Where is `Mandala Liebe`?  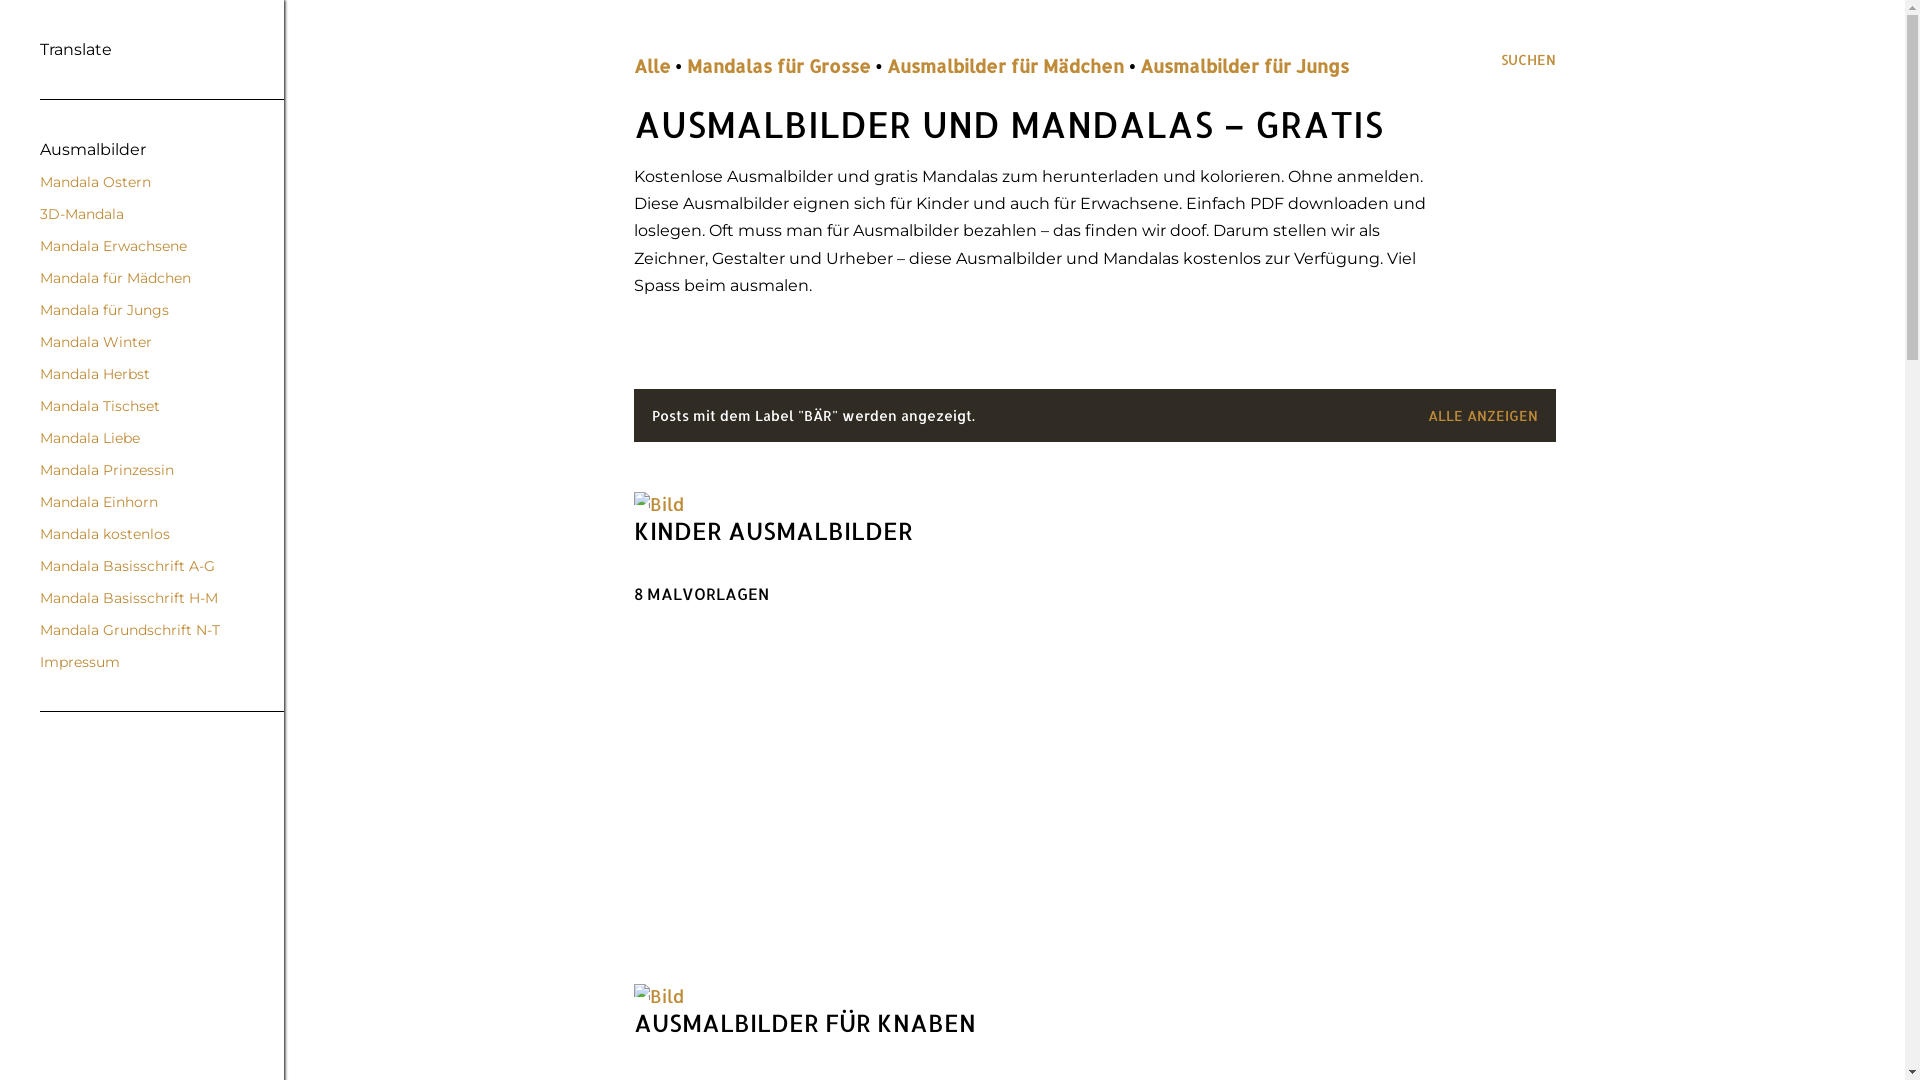 Mandala Liebe is located at coordinates (90, 438).